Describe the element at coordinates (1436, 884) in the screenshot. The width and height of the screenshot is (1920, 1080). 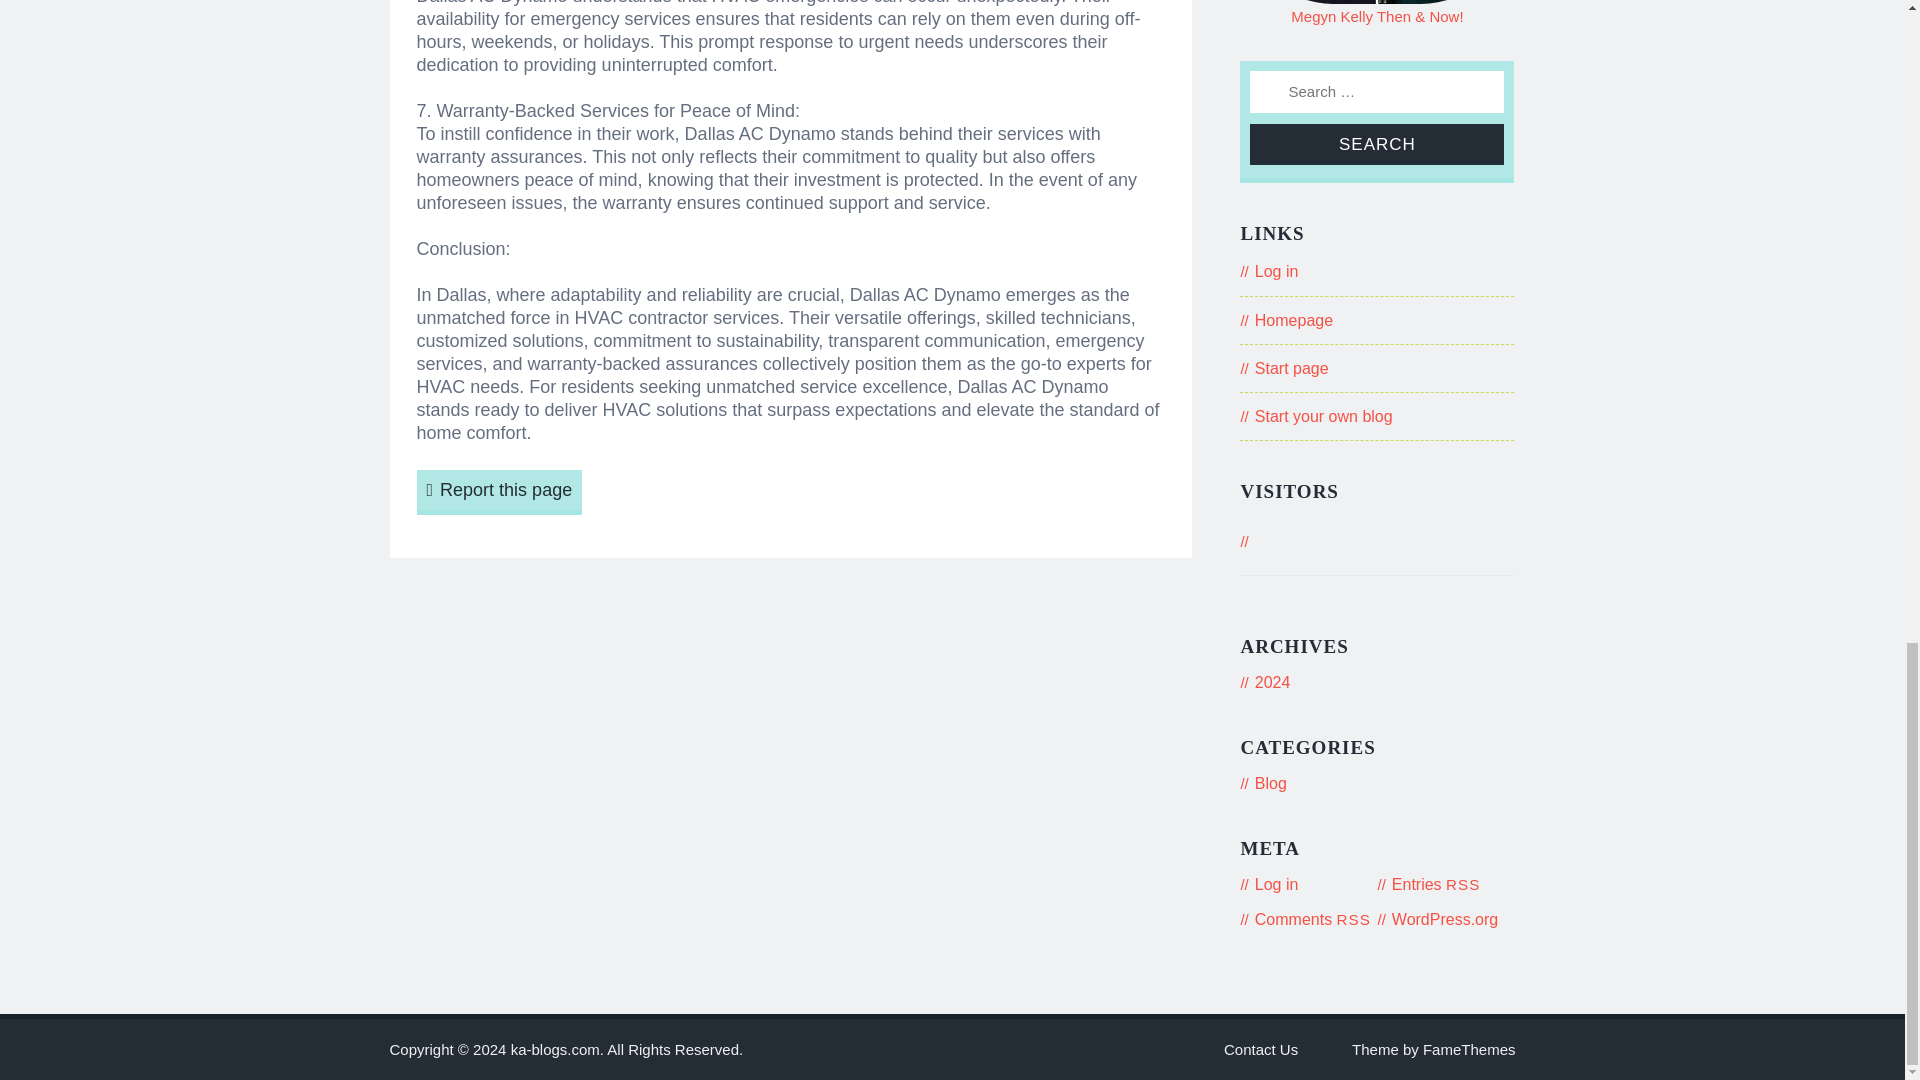
I see `Entries RSS` at that location.